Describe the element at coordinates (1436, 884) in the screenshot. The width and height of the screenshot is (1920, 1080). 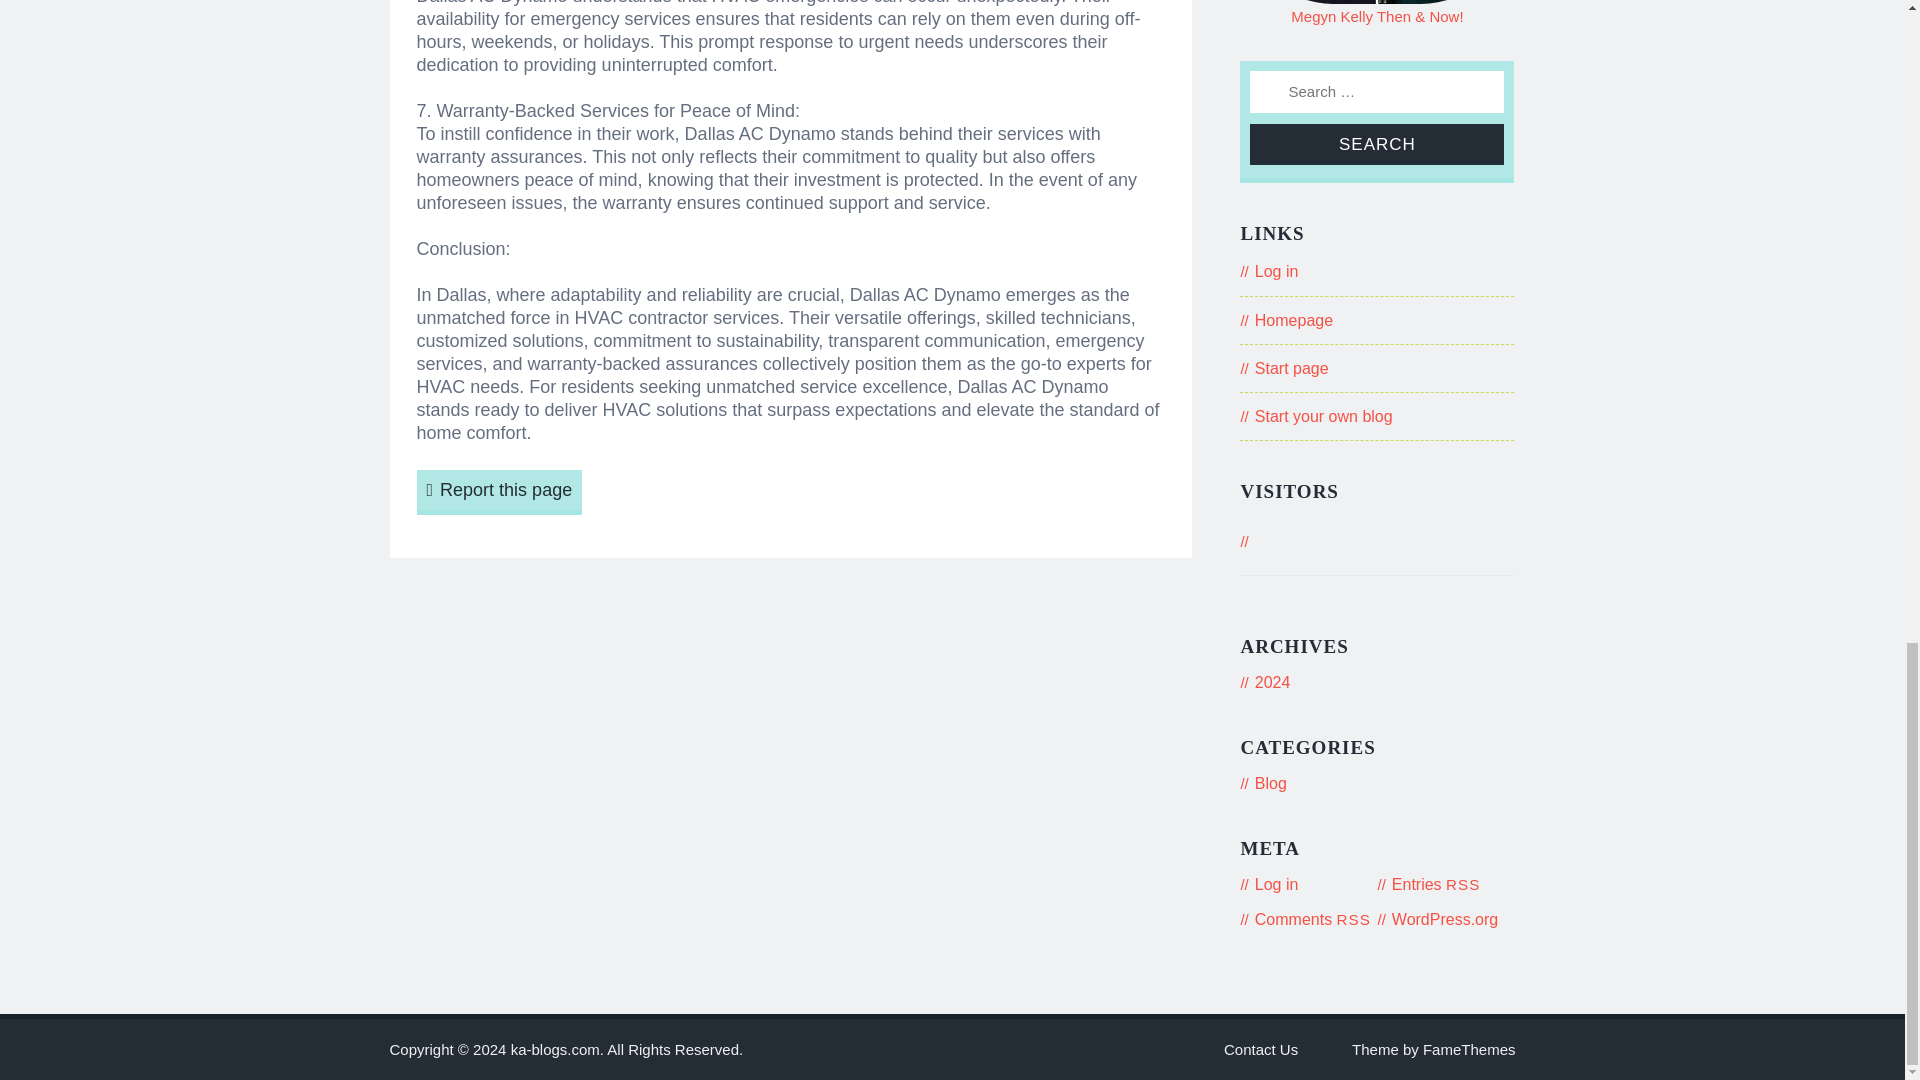
I see `Entries RSS` at that location.